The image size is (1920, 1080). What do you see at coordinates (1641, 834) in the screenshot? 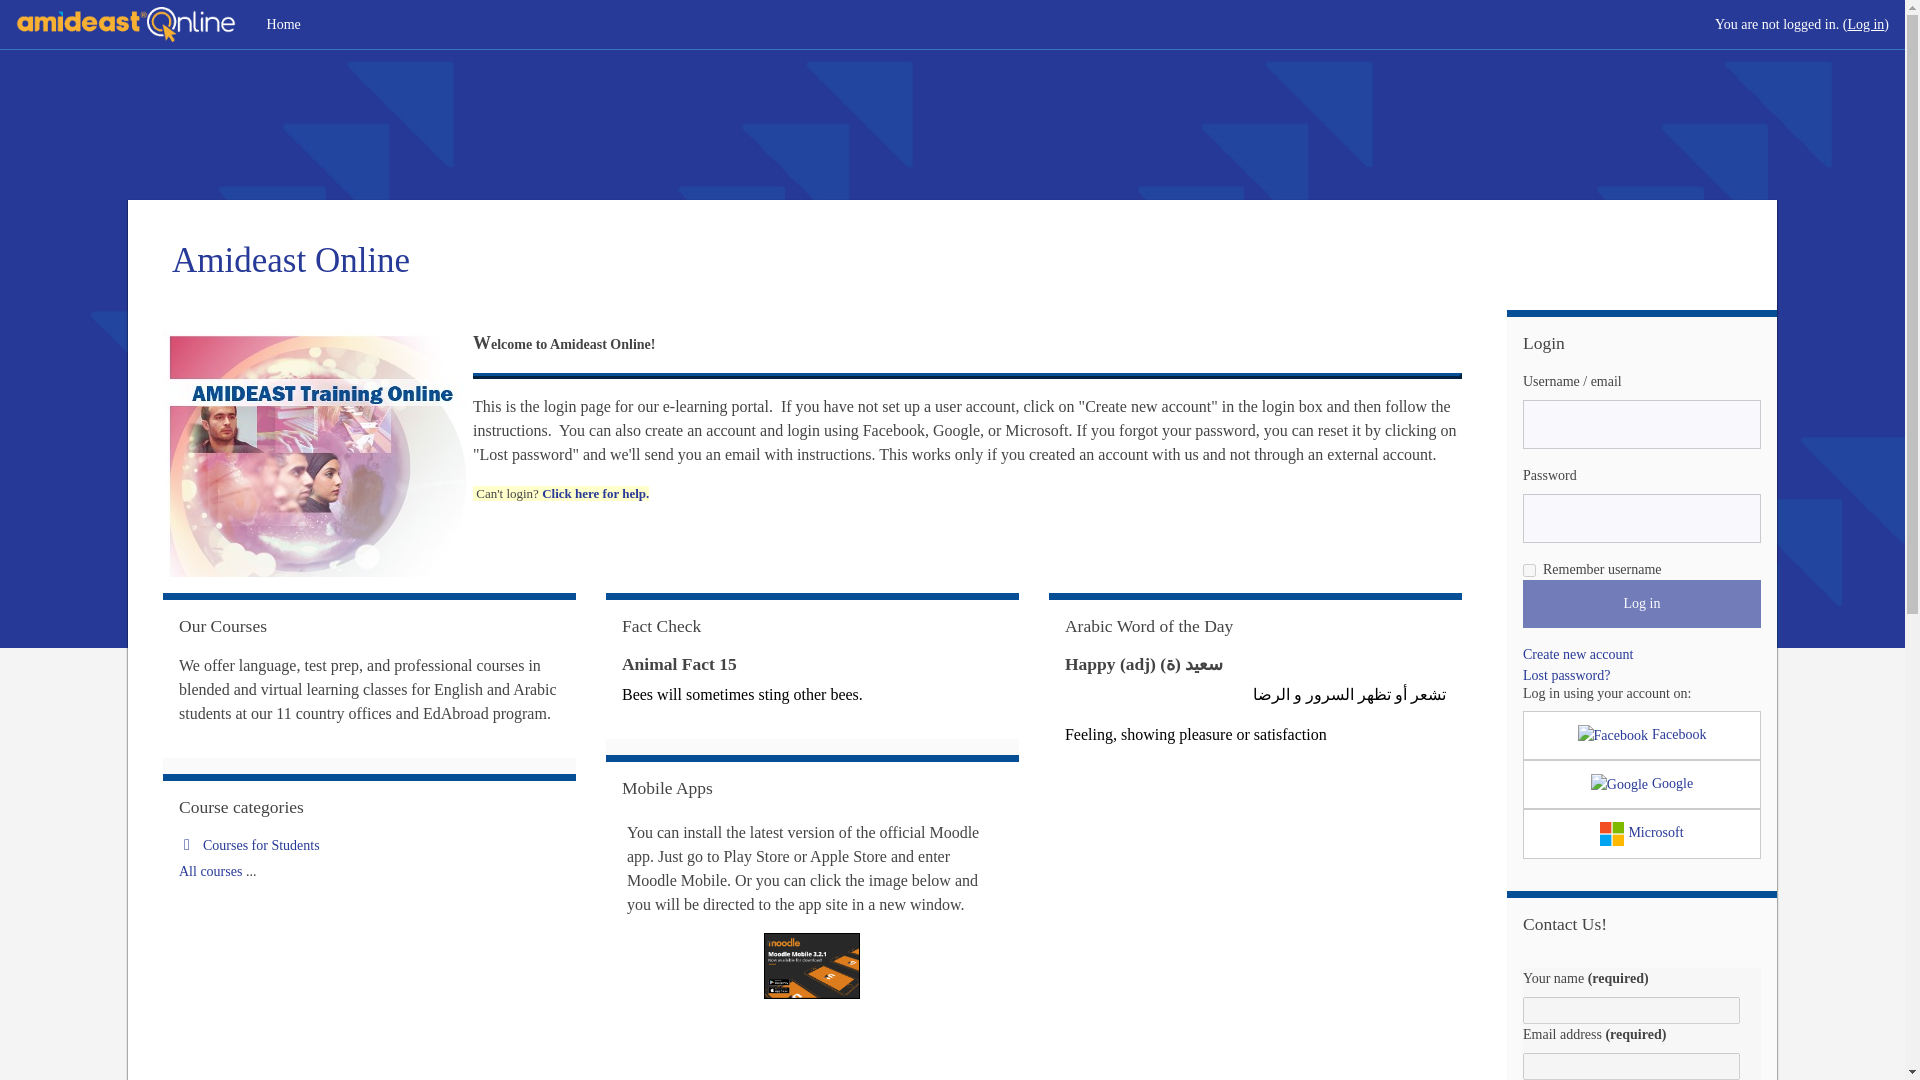
I see `Microsoft` at bounding box center [1641, 834].